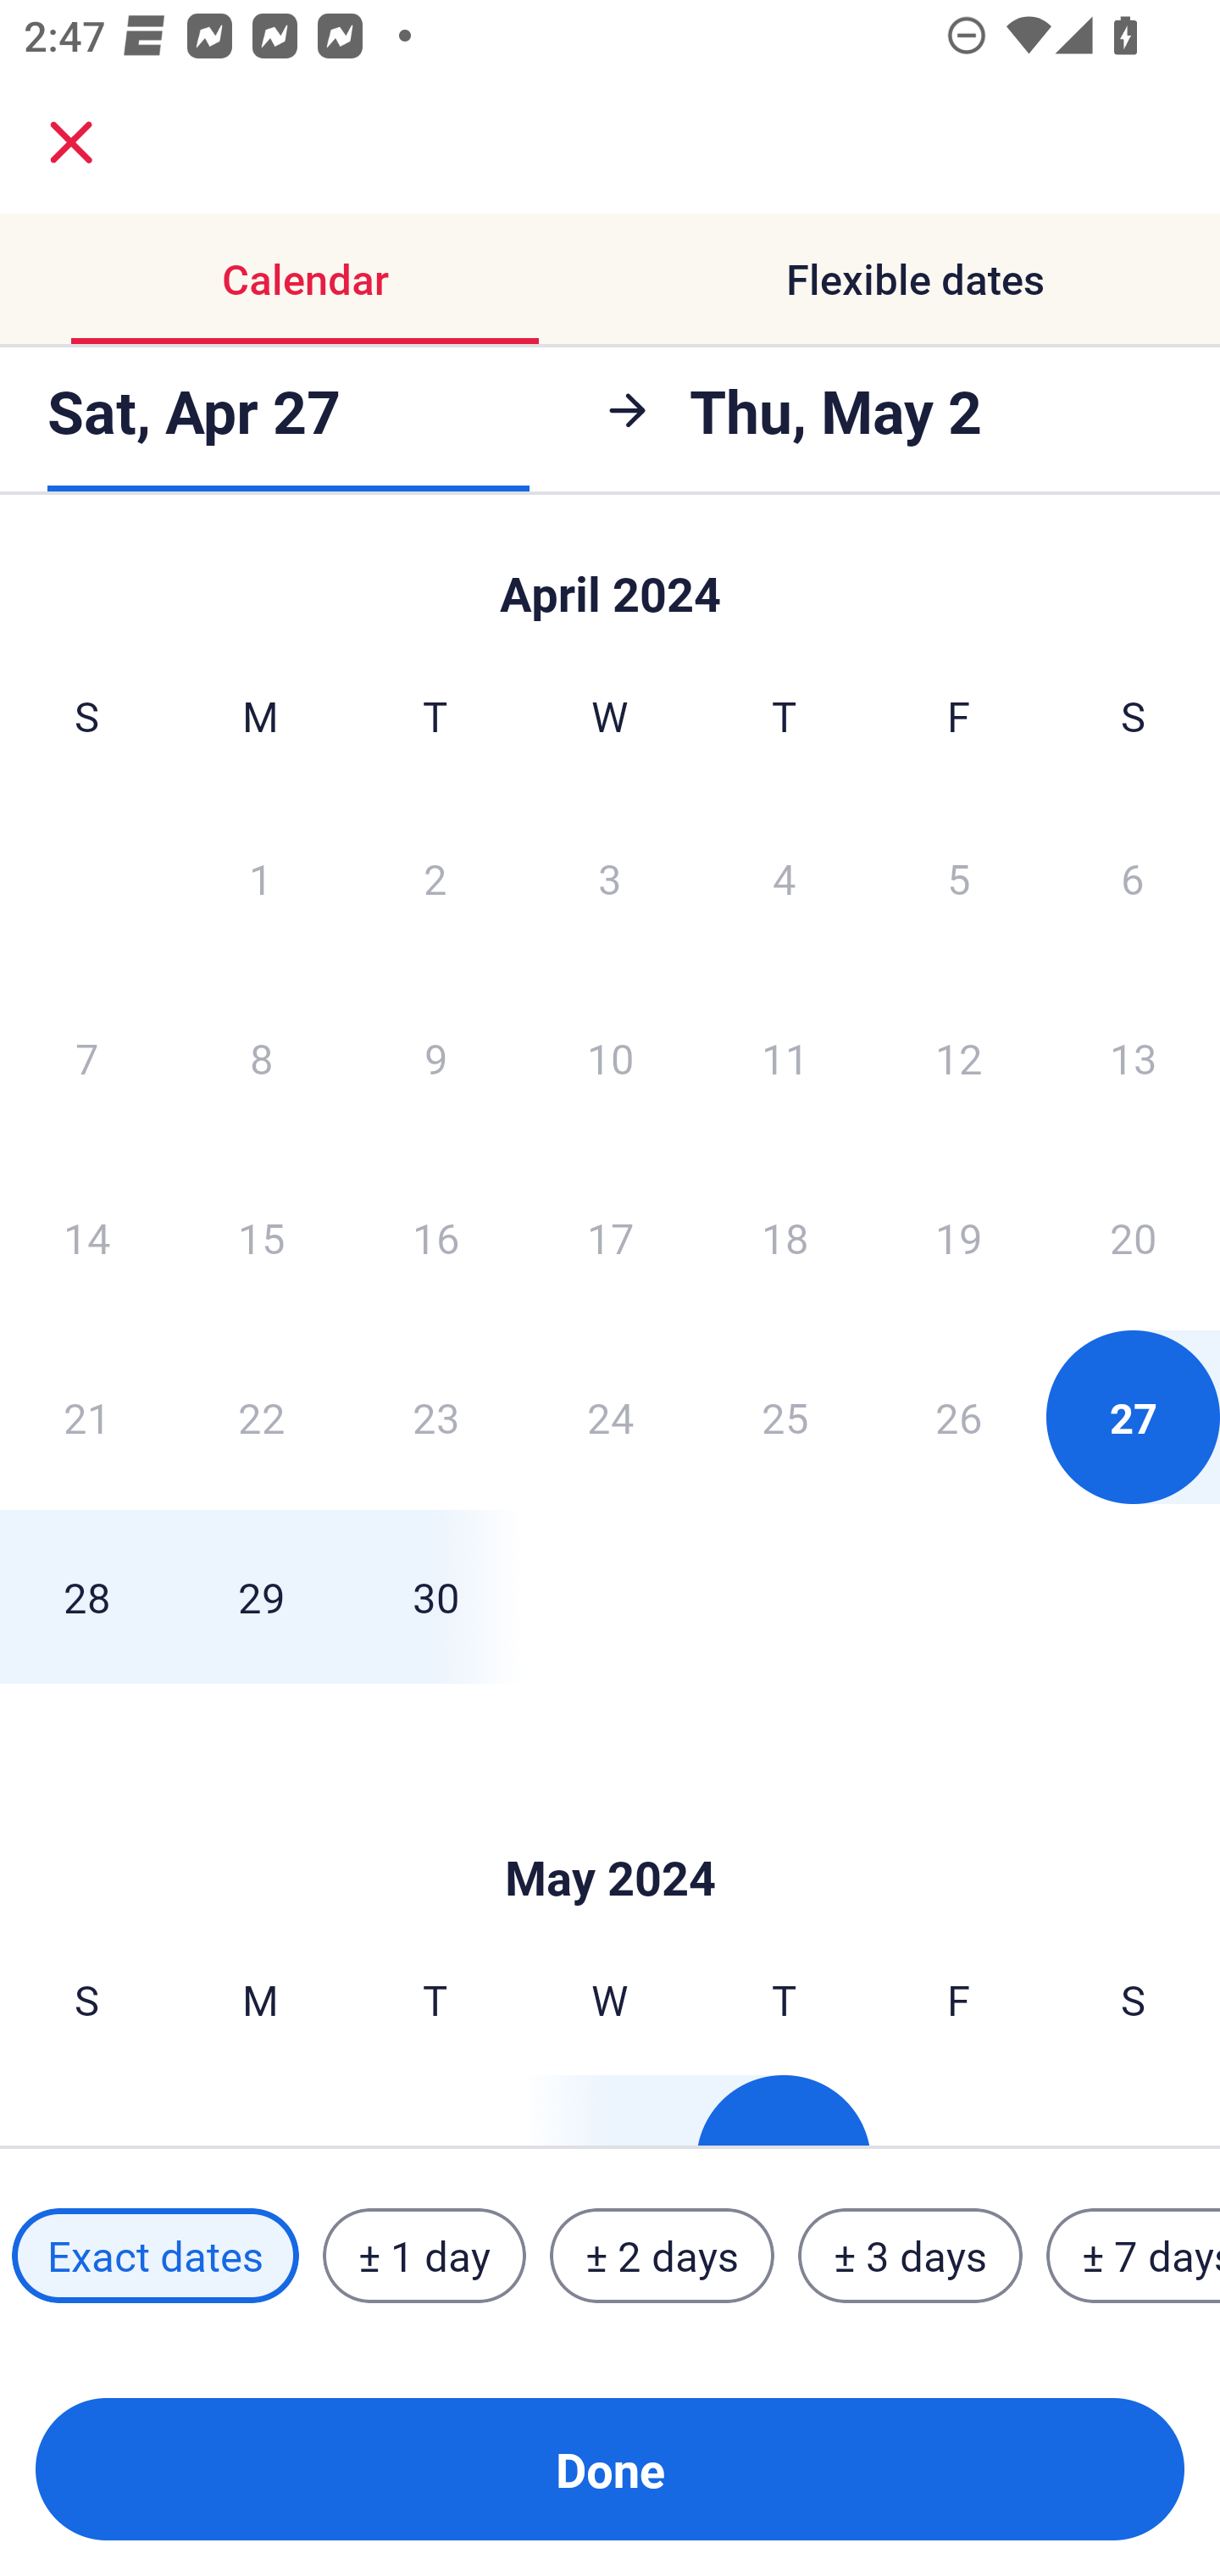 The height and width of the screenshot is (2576, 1220). What do you see at coordinates (261, 1058) in the screenshot?
I see `8 Monday, April 8, 2024` at bounding box center [261, 1058].